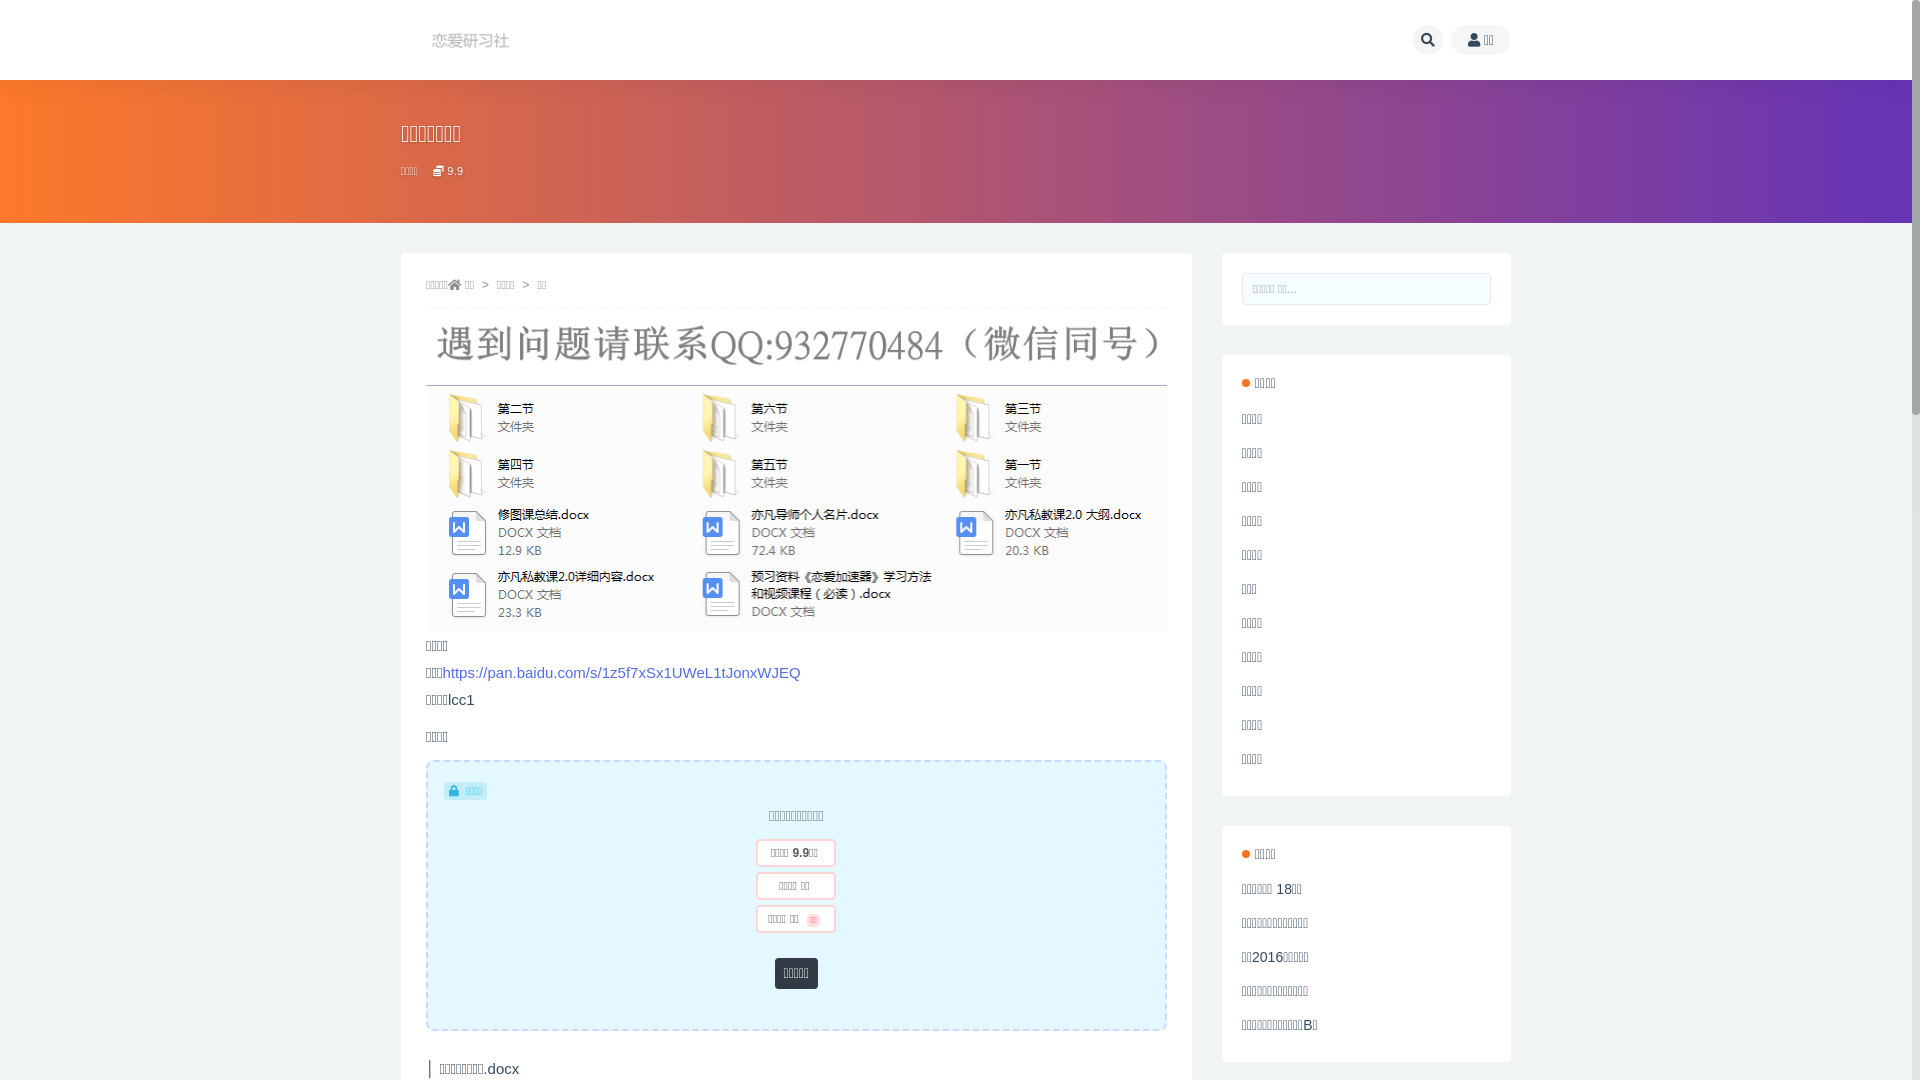 Image resolution: width=1920 pixels, height=1080 pixels. What do you see at coordinates (621, 672) in the screenshot?
I see `https://pan.baidu.com/s/1z5f7xSx1UWeL1tJonxWJEQ` at bounding box center [621, 672].